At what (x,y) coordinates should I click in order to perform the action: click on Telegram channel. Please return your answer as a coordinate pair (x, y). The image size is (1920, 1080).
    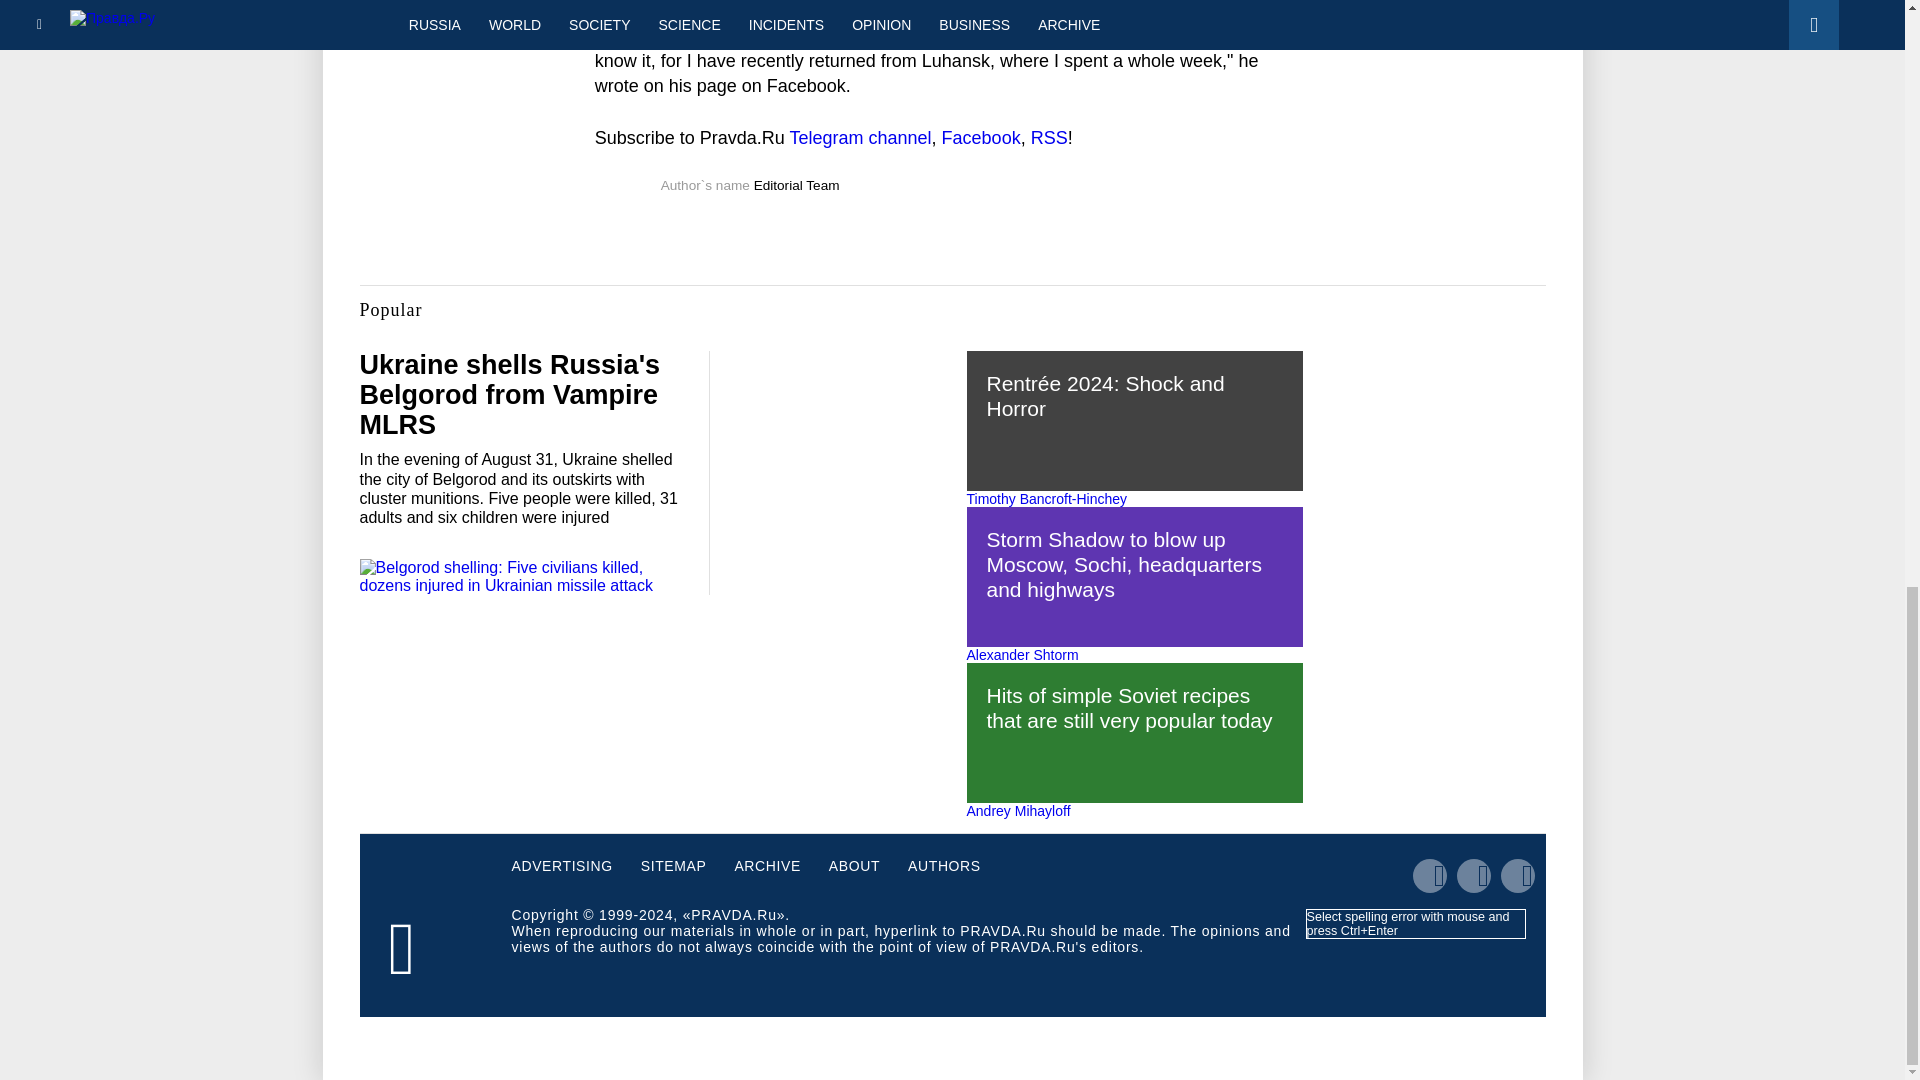
    Looking at the image, I should click on (860, 138).